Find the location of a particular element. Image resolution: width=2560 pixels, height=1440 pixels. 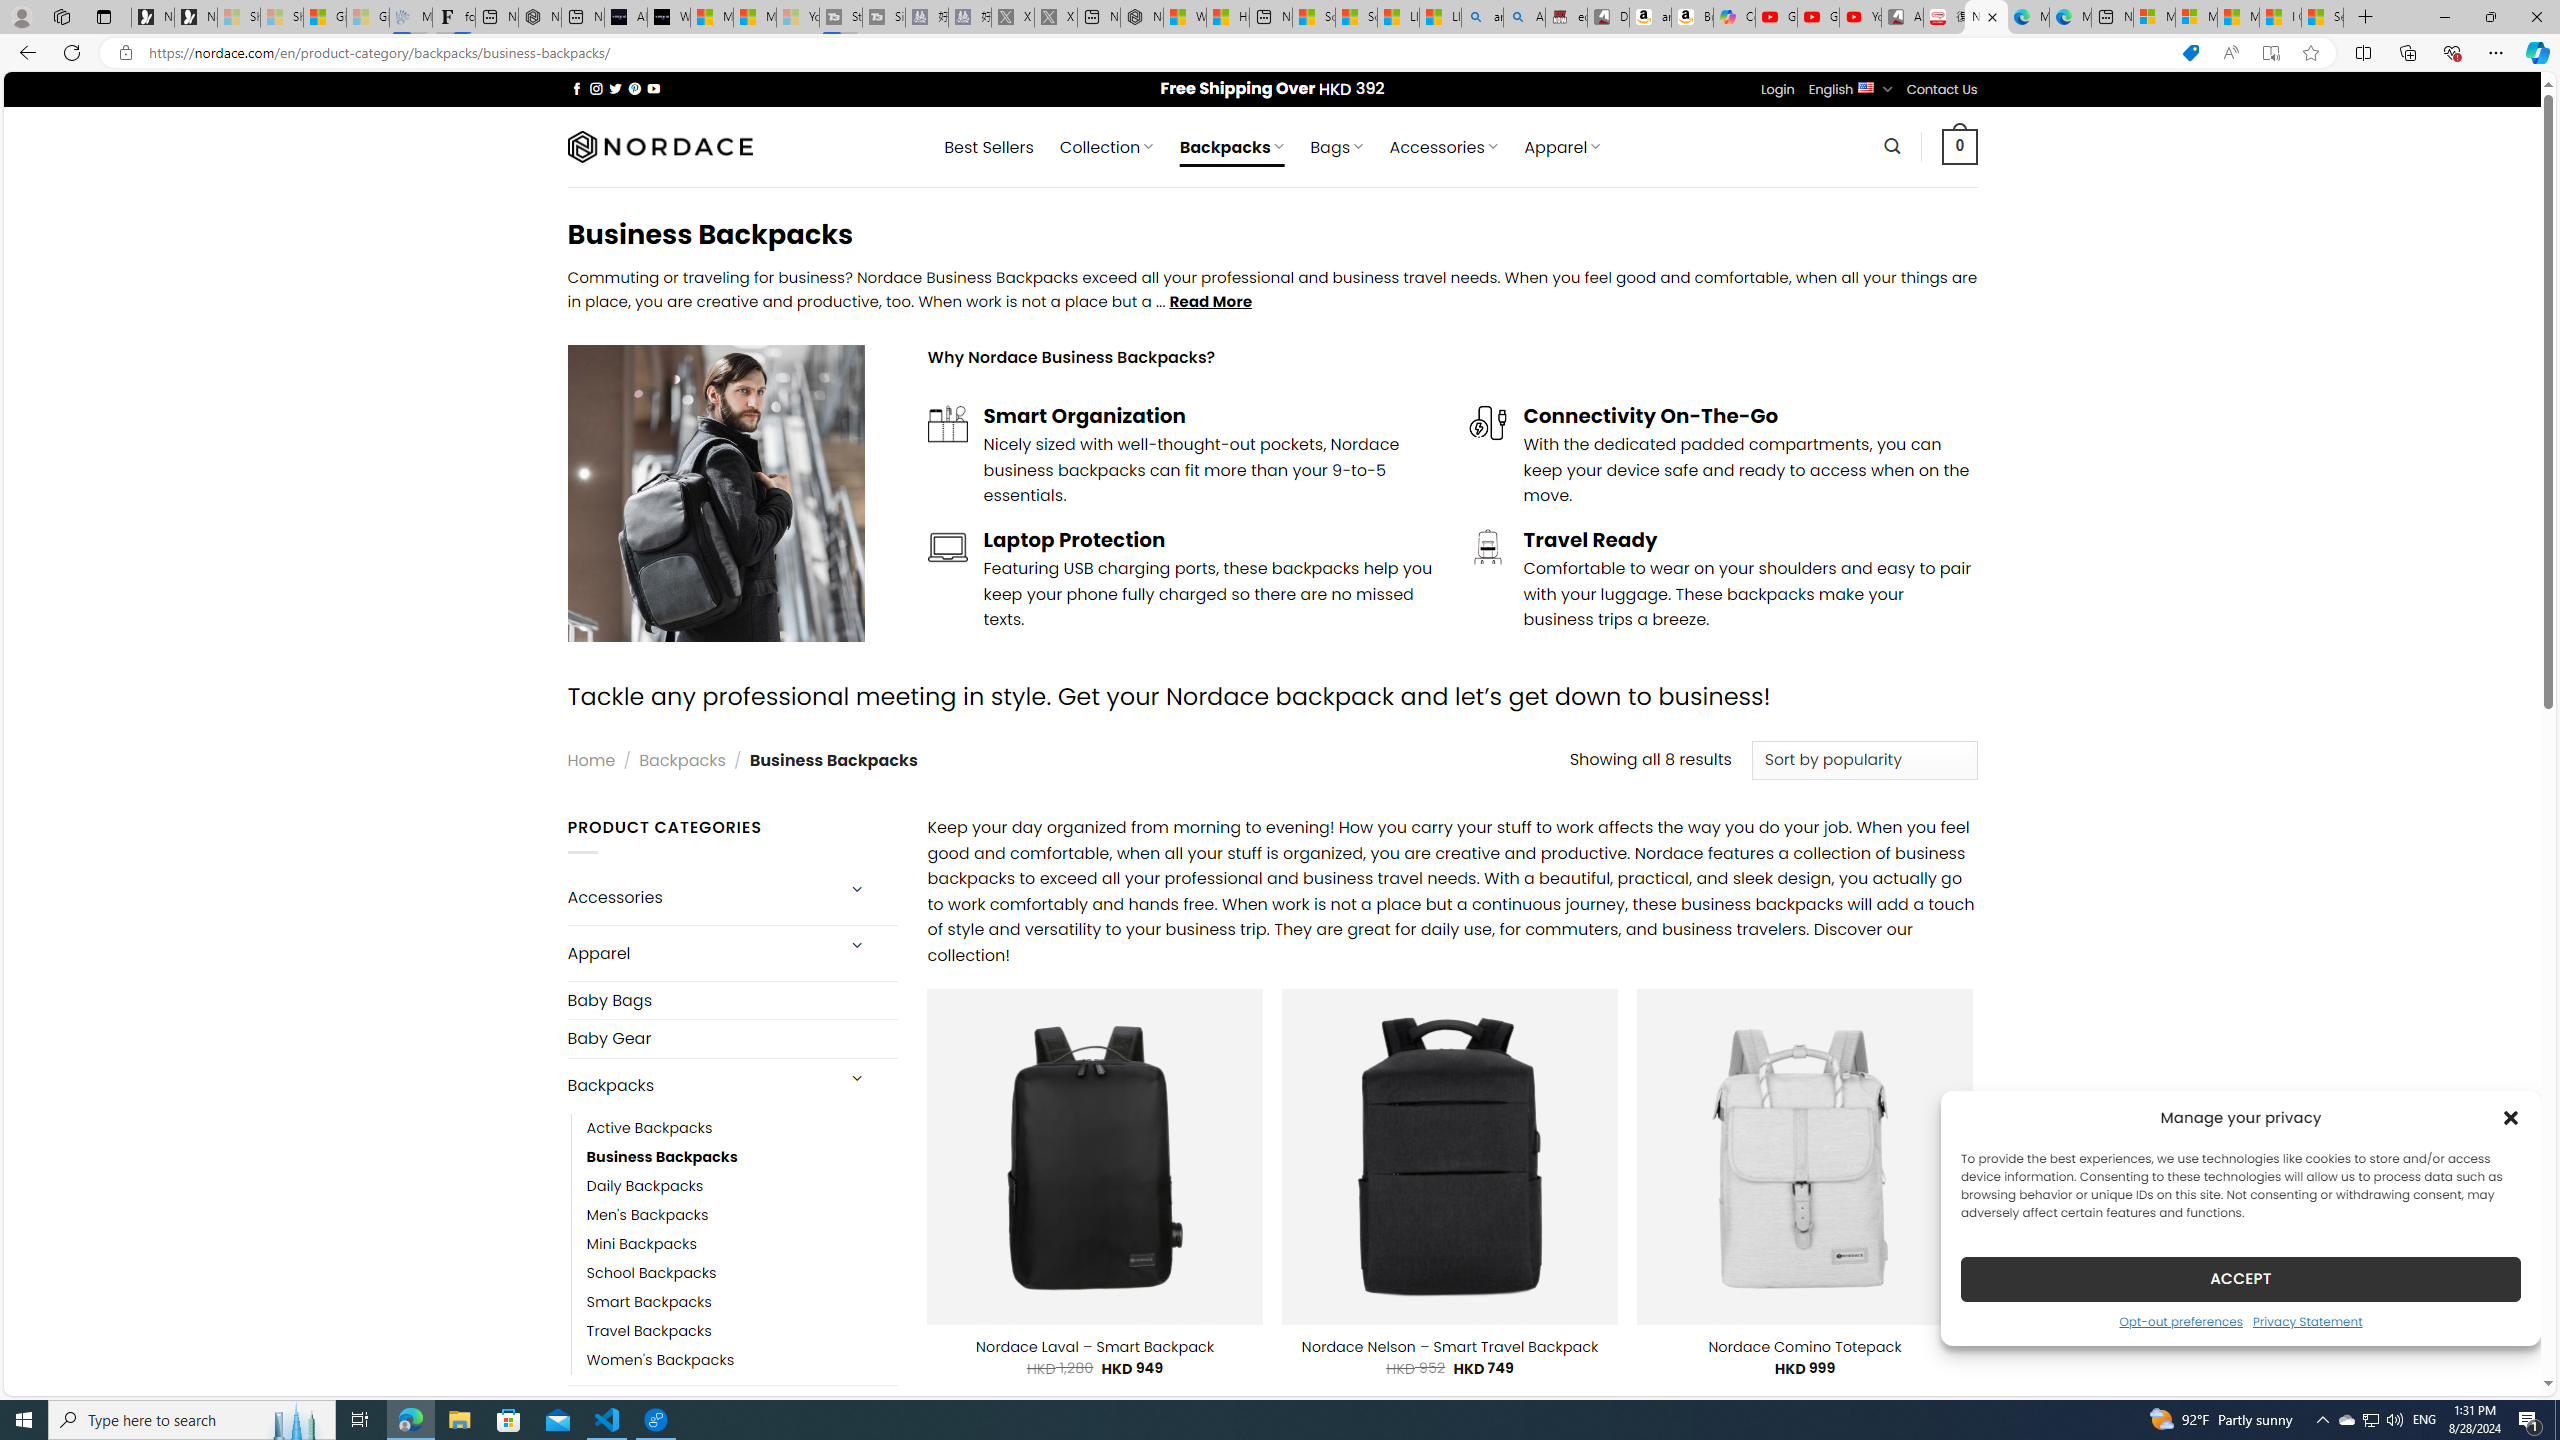

Copilot is located at coordinates (1734, 17).